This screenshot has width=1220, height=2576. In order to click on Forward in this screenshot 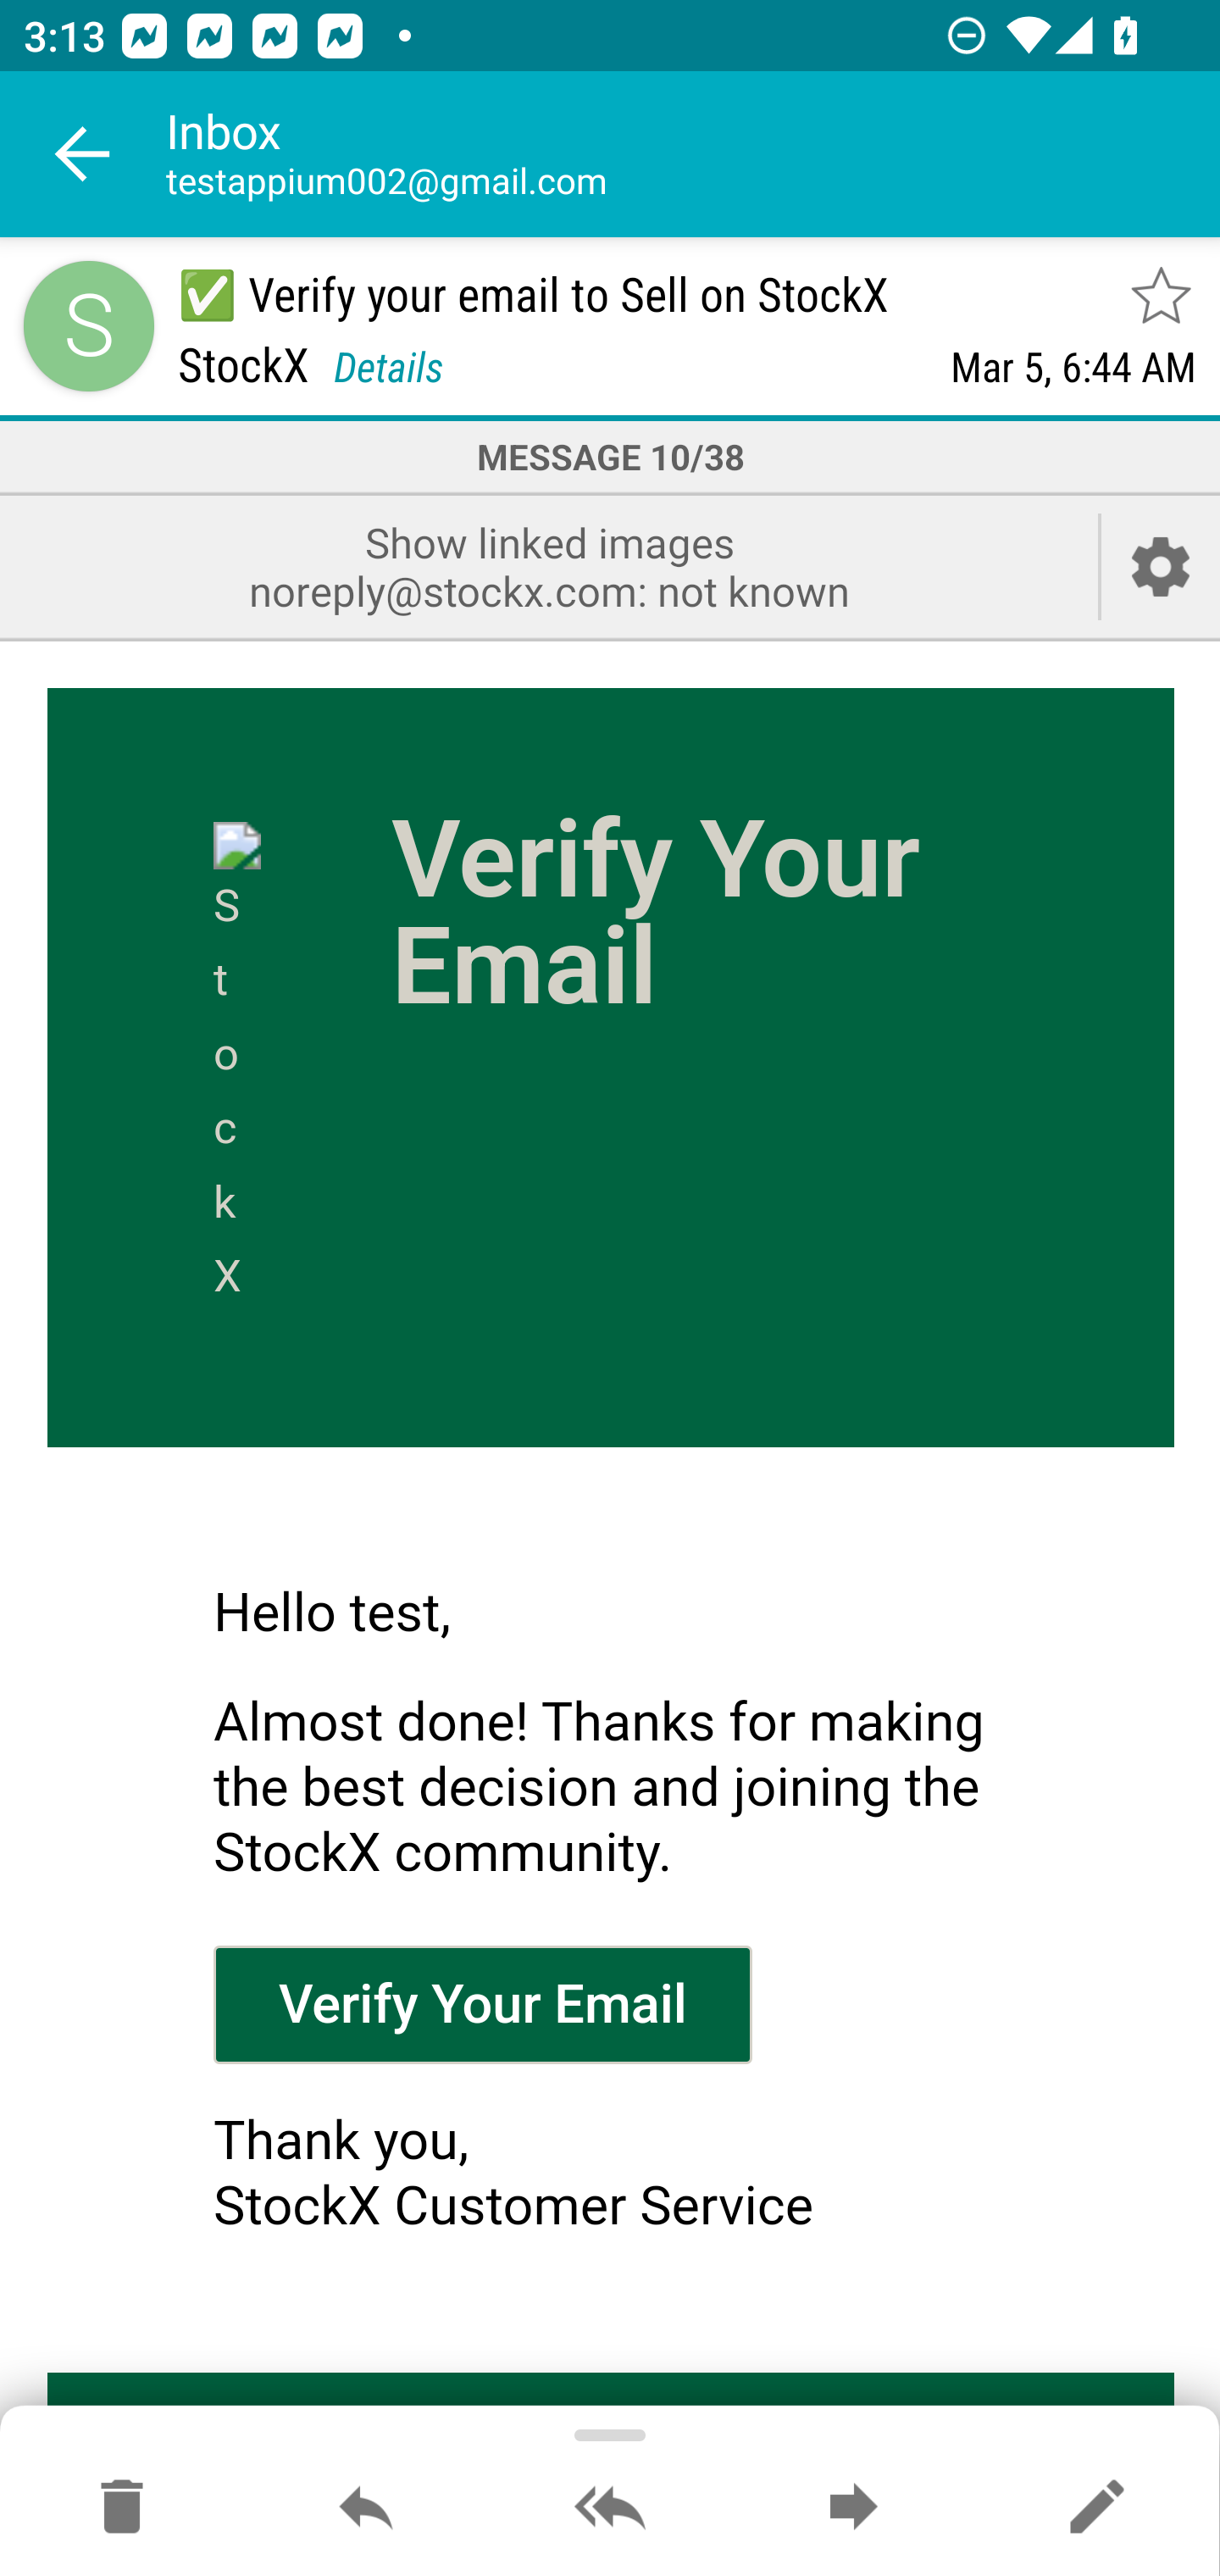, I will do `click(853, 2508)`.